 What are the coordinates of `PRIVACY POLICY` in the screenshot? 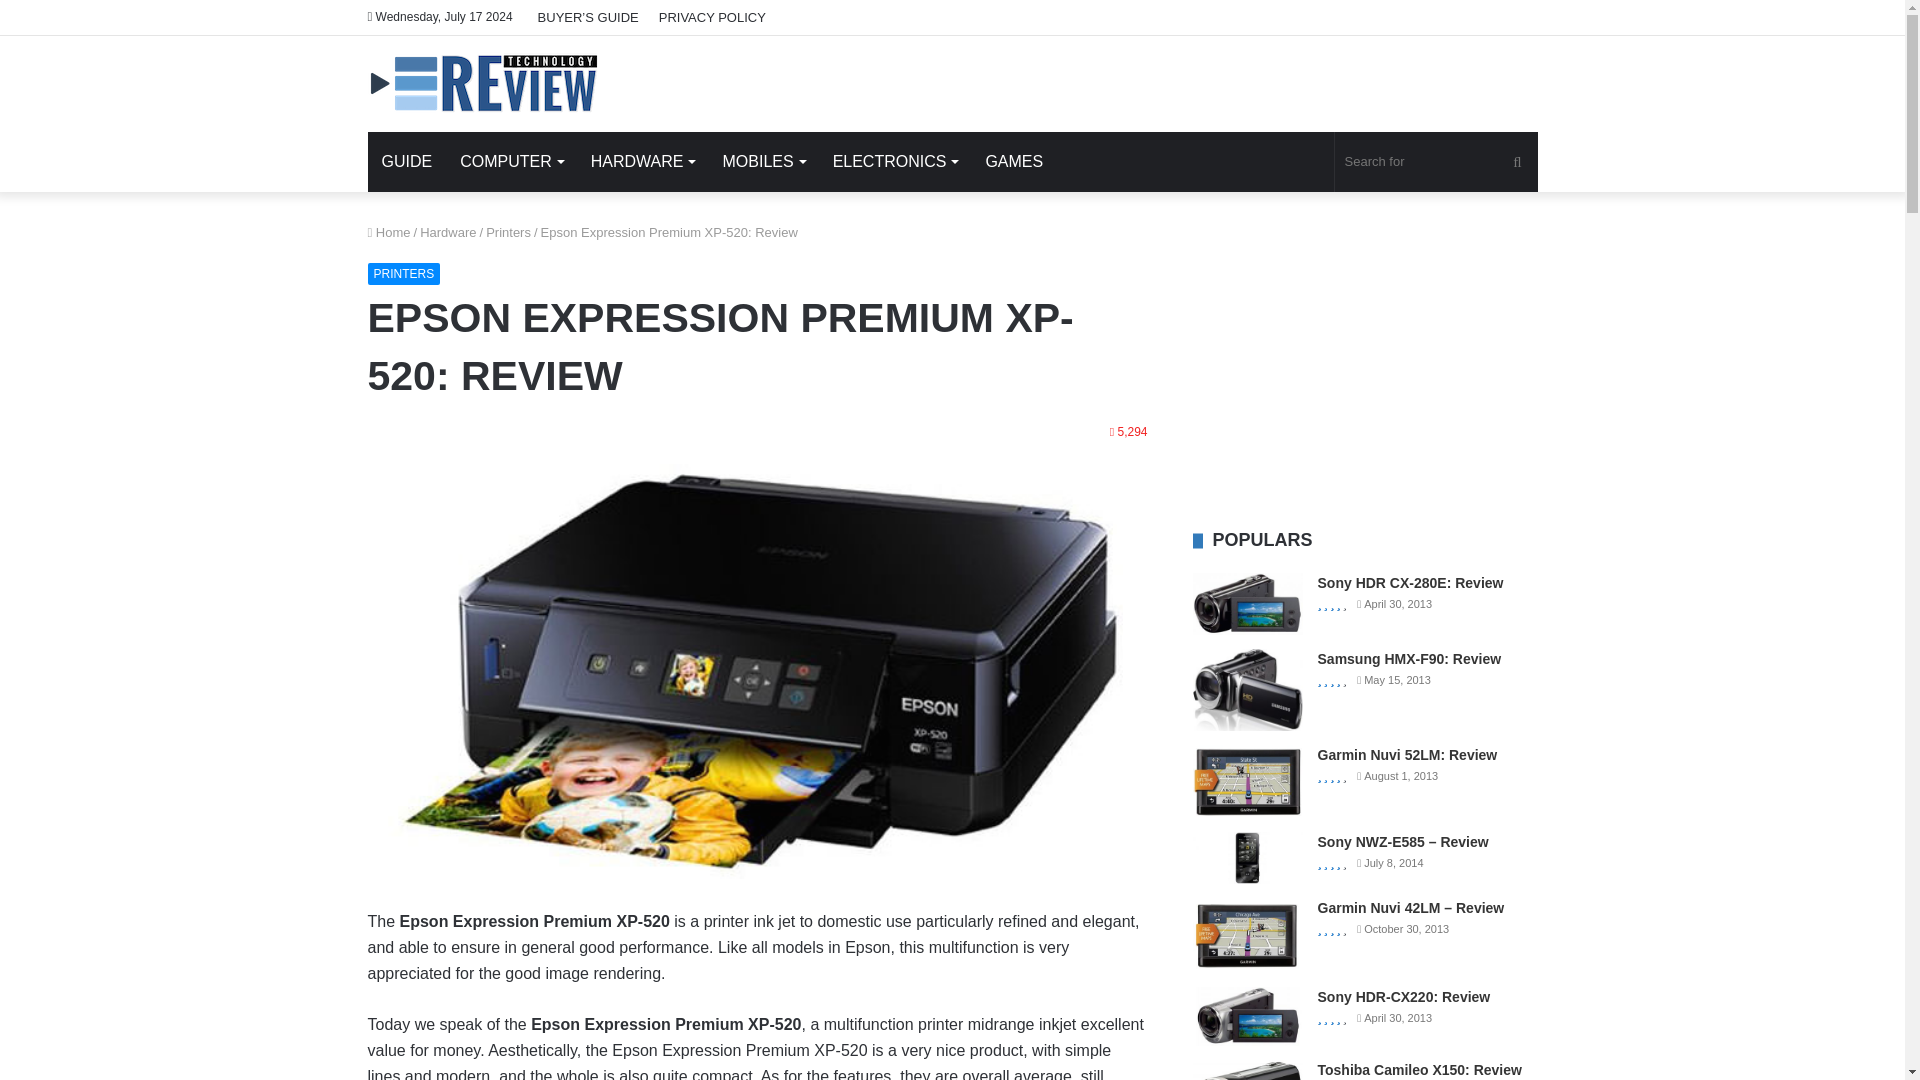 It's located at (712, 17).